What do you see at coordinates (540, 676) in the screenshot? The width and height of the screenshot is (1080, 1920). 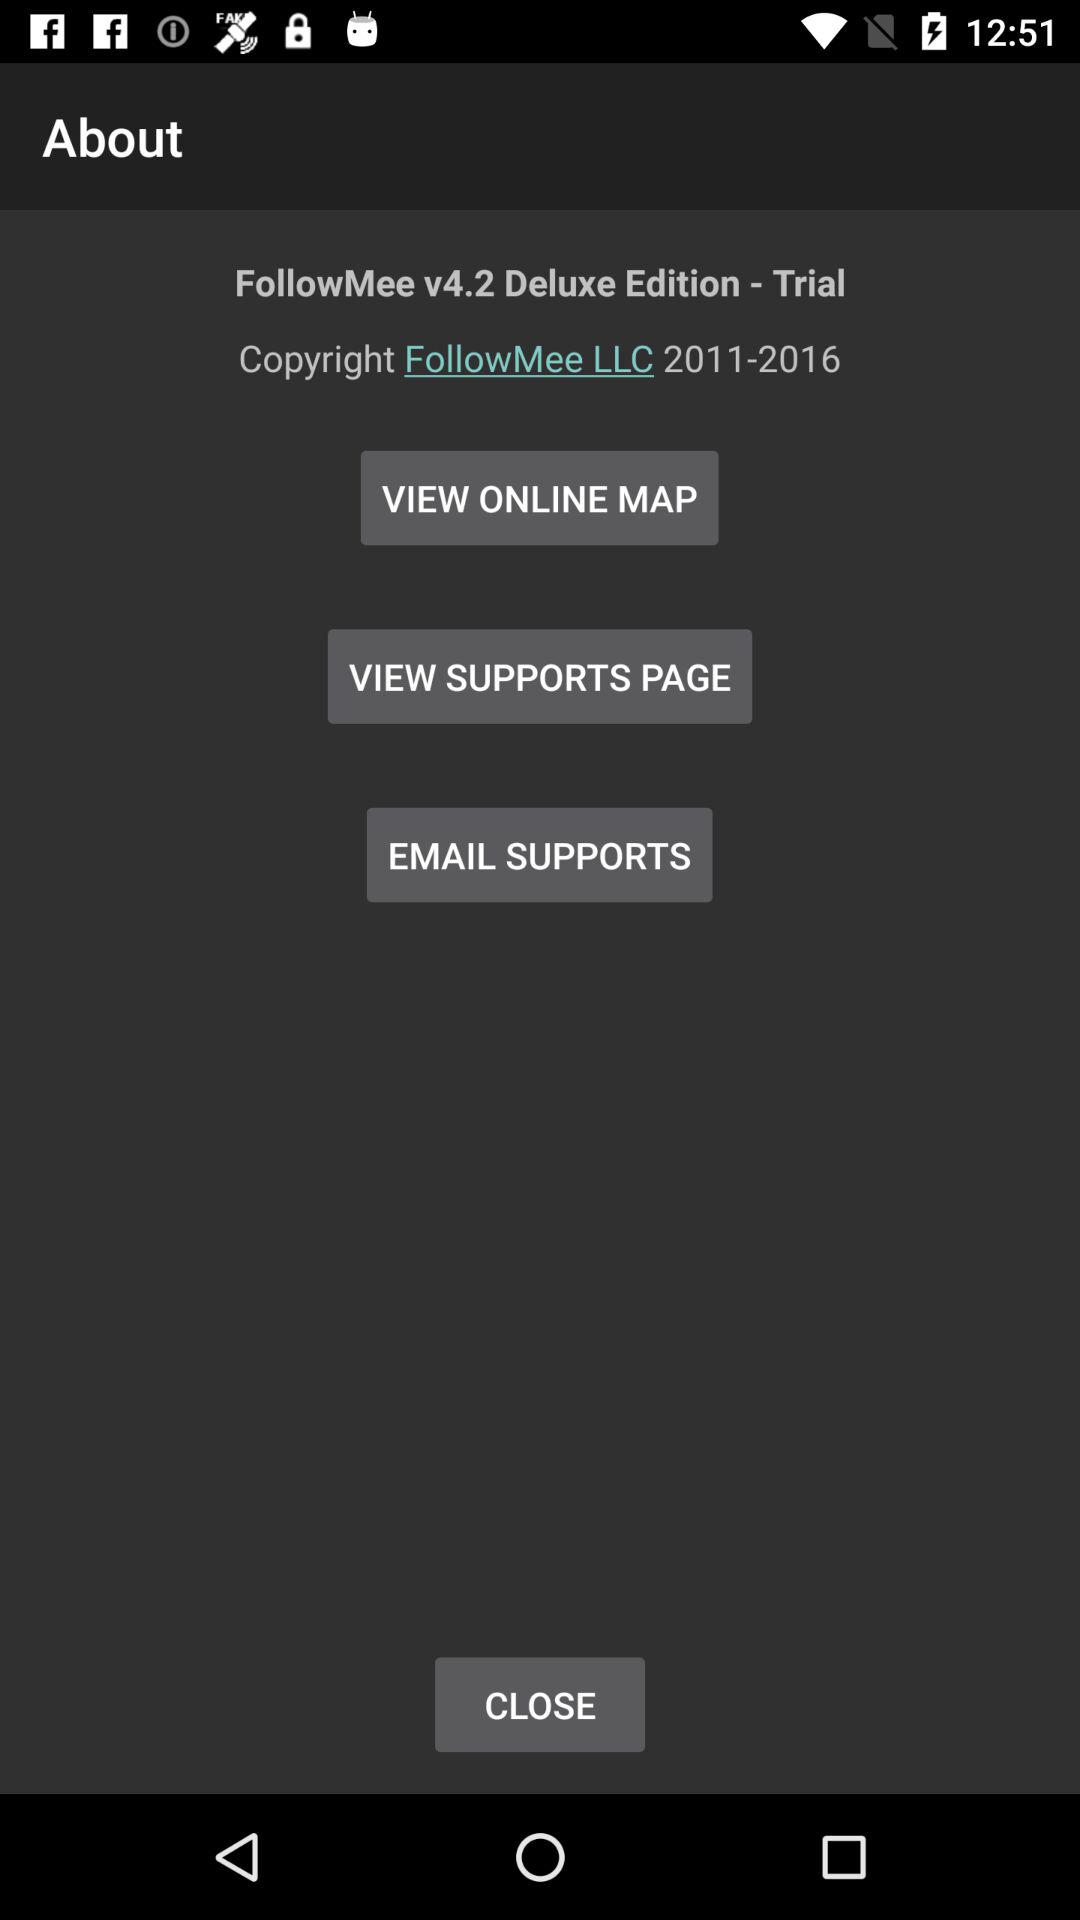 I see `scroll to view supports page item` at bounding box center [540, 676].